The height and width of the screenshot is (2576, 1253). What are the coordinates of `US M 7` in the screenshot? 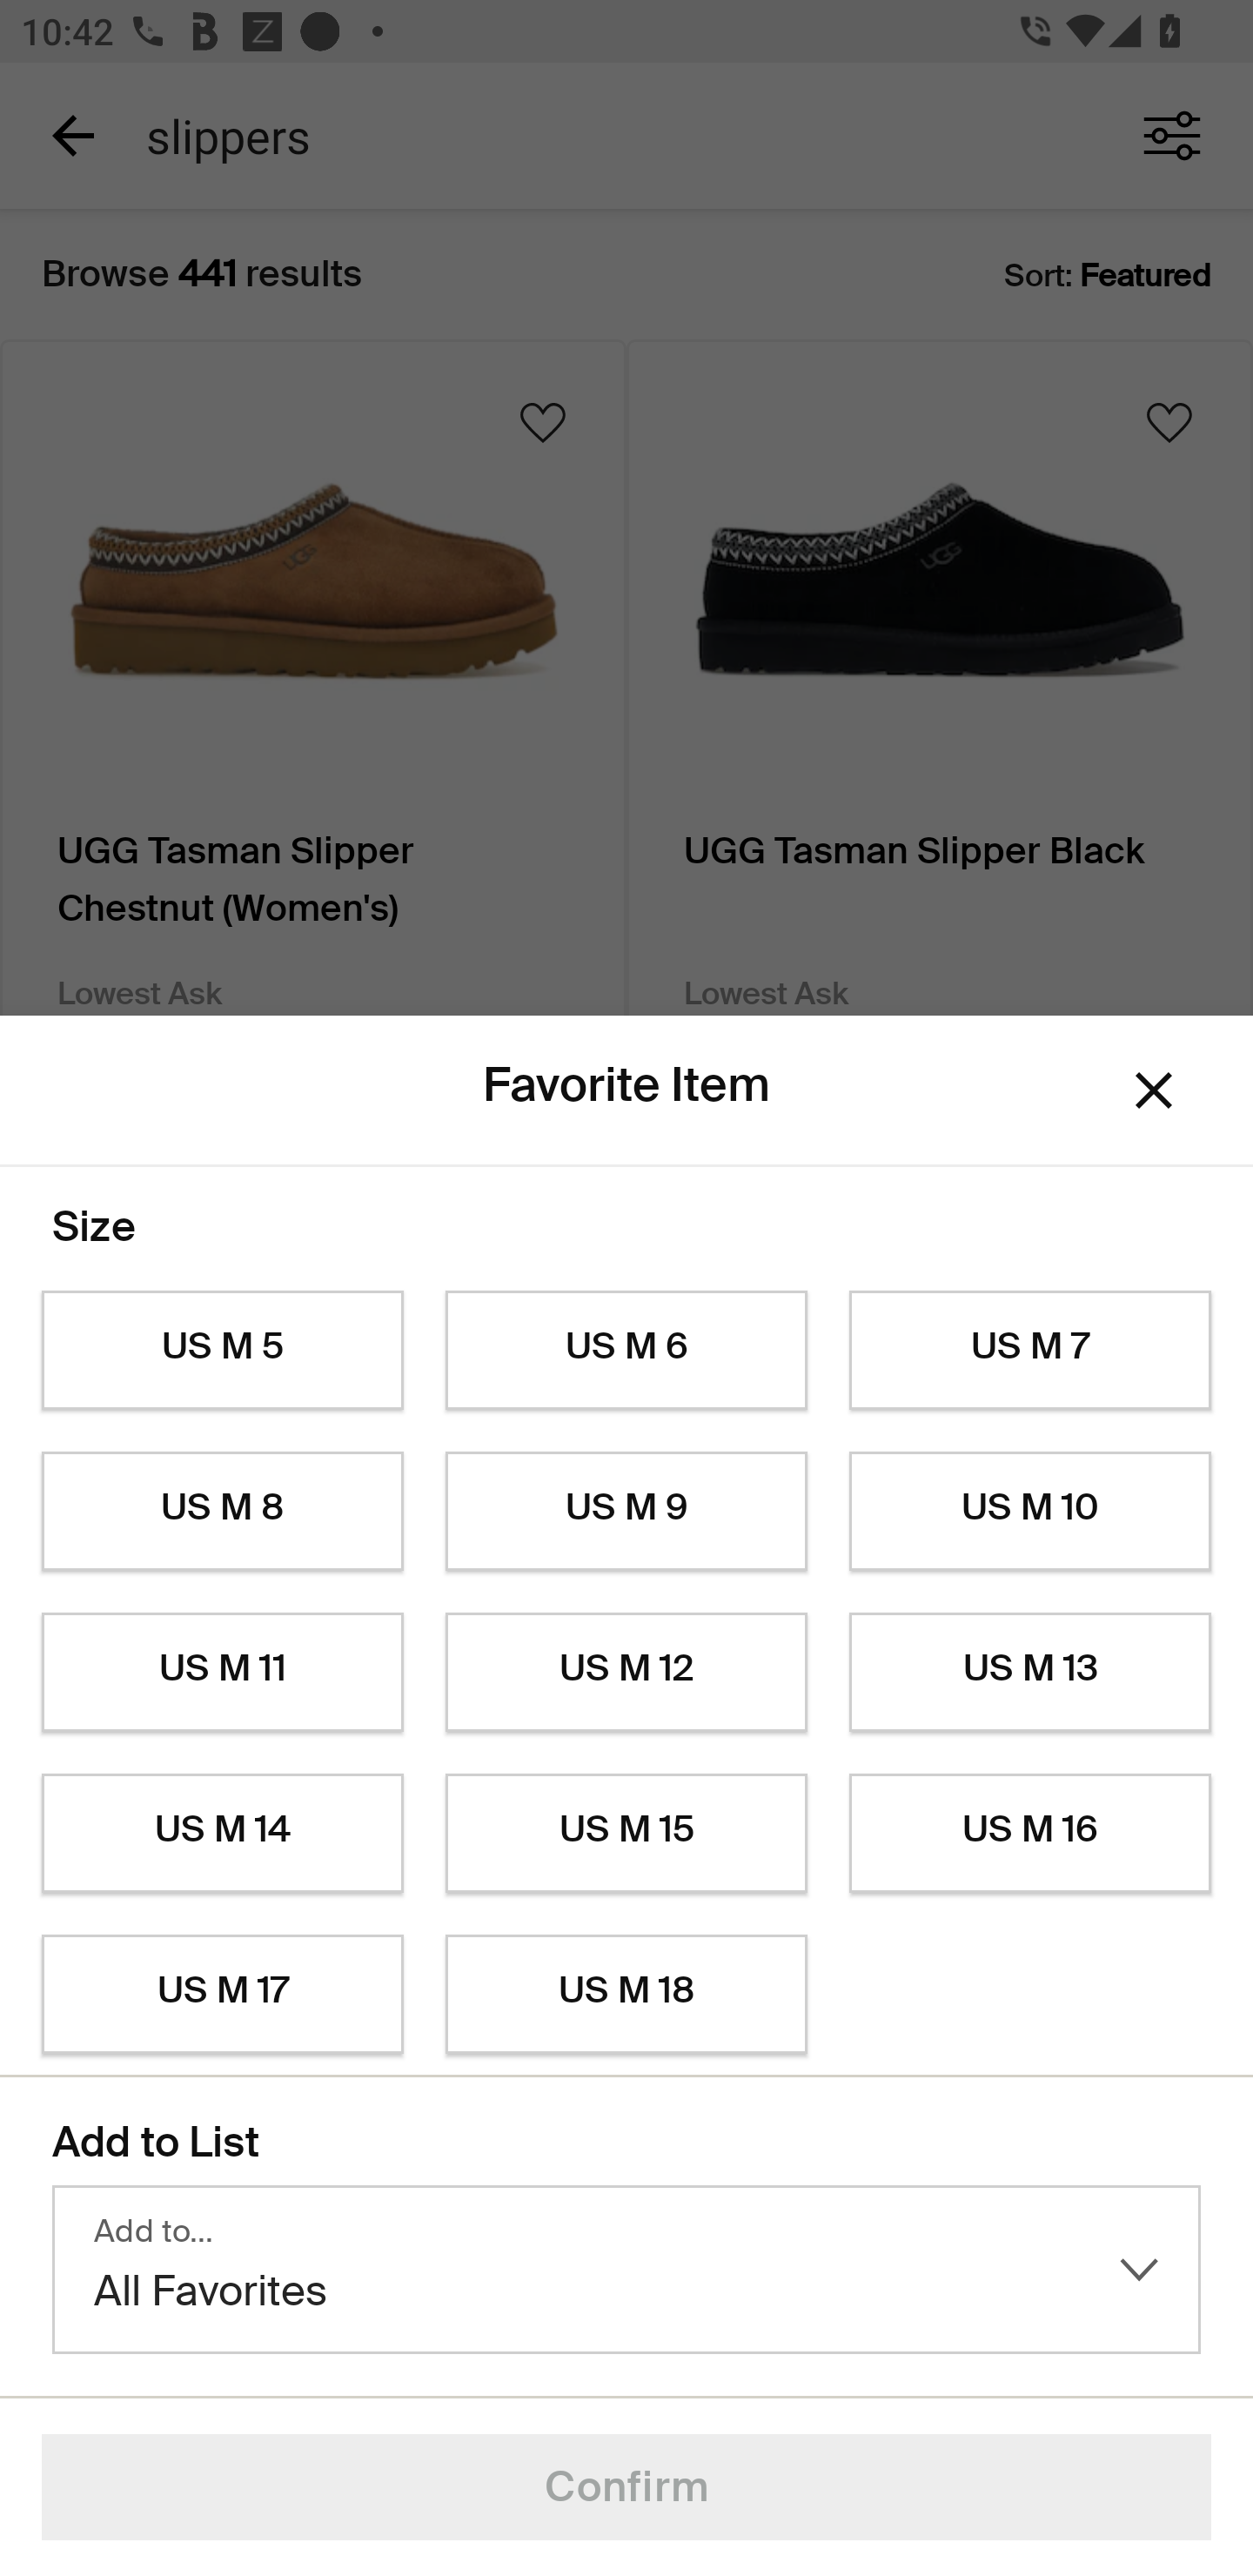 It's located at (1030, 1351).